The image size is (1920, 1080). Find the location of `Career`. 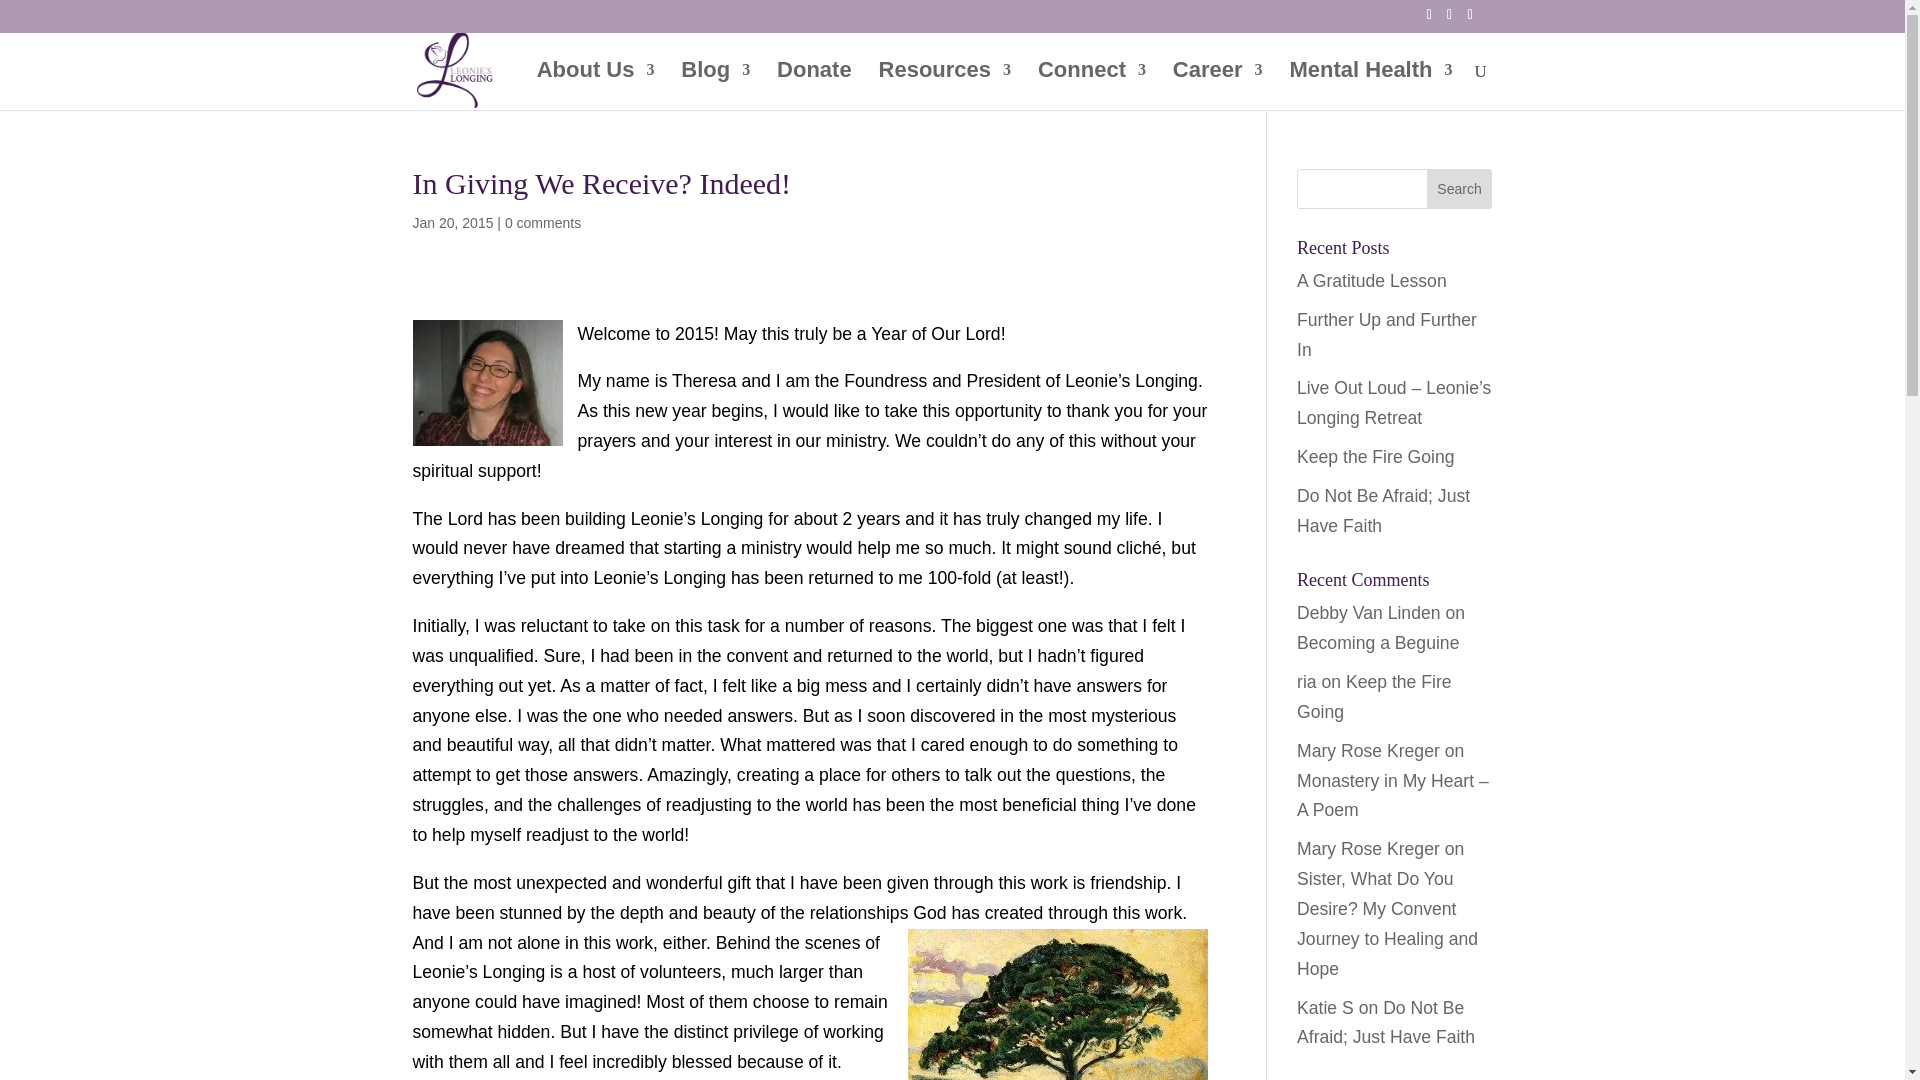

Career is located at coordinates (1218, 86).